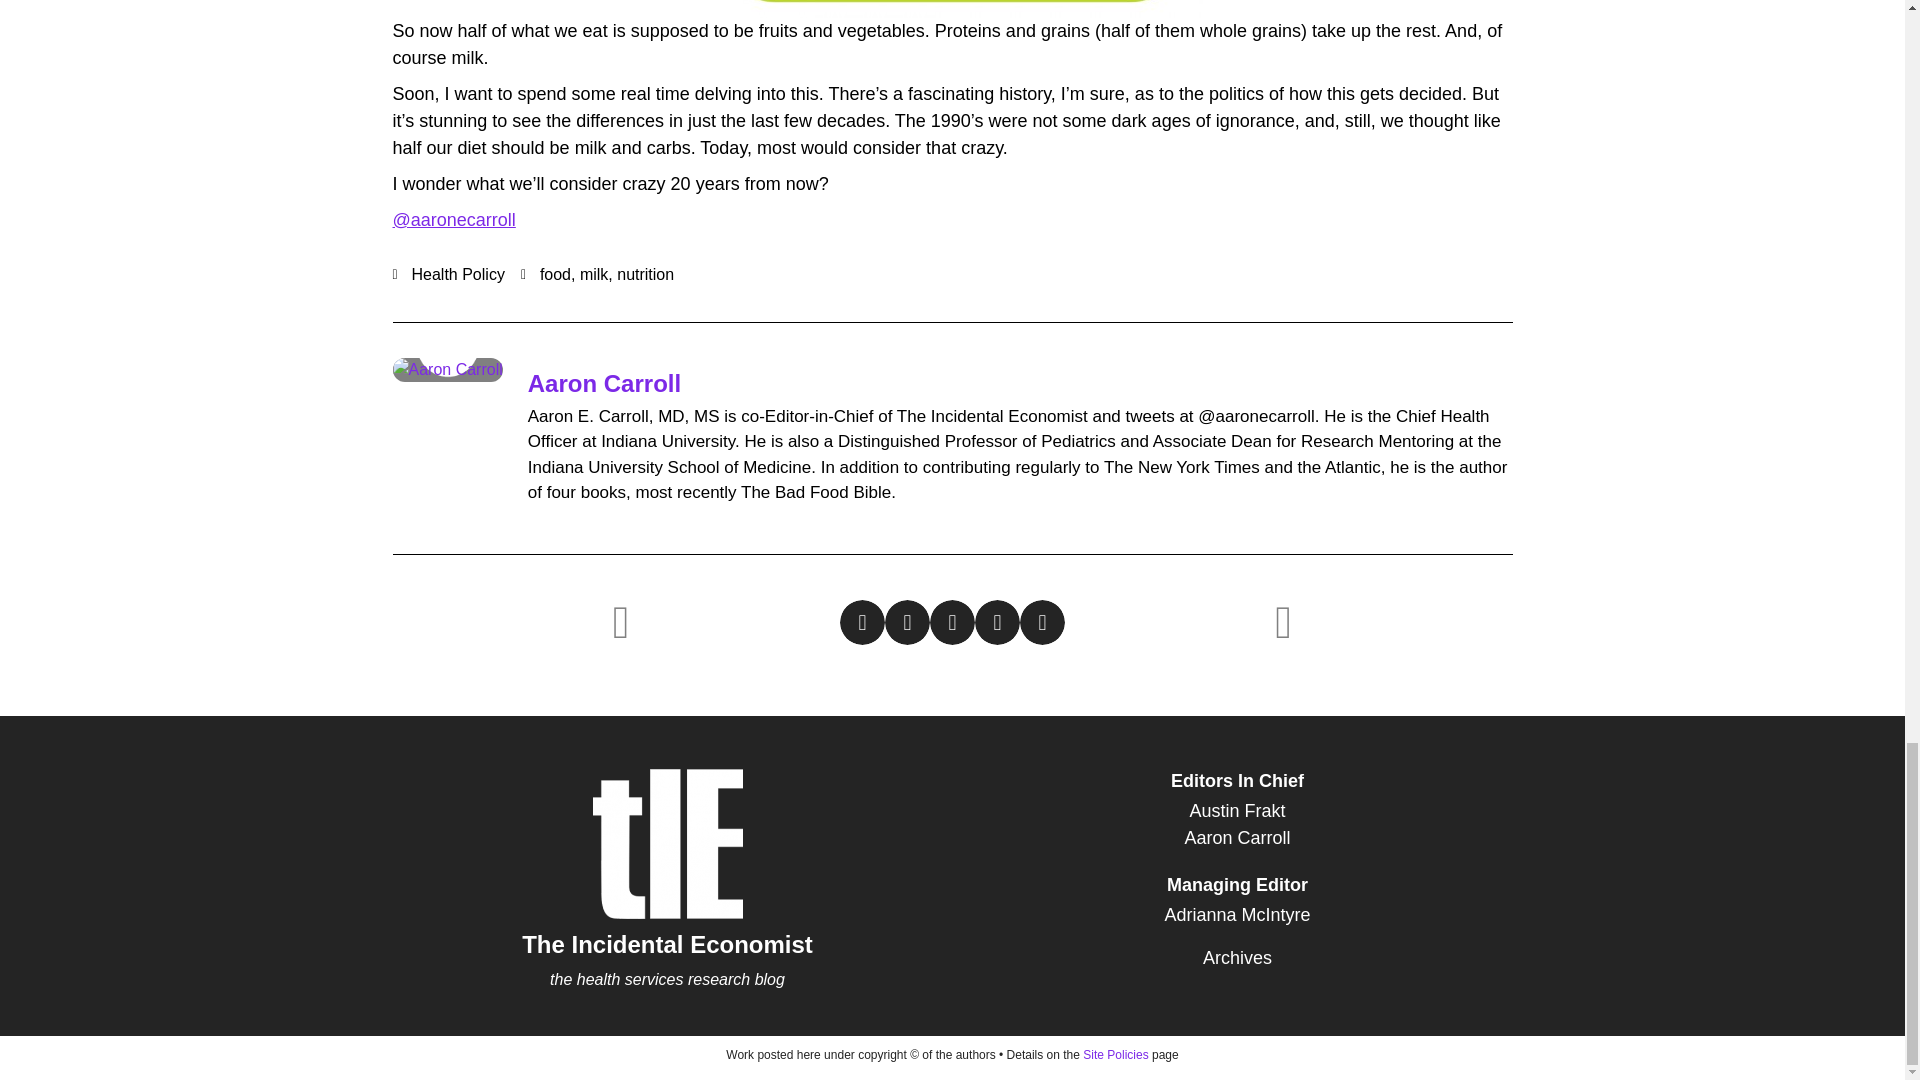 The height and width of the screenshot is (1080, 1920). I want to click on nutrition, so click(644, 274).